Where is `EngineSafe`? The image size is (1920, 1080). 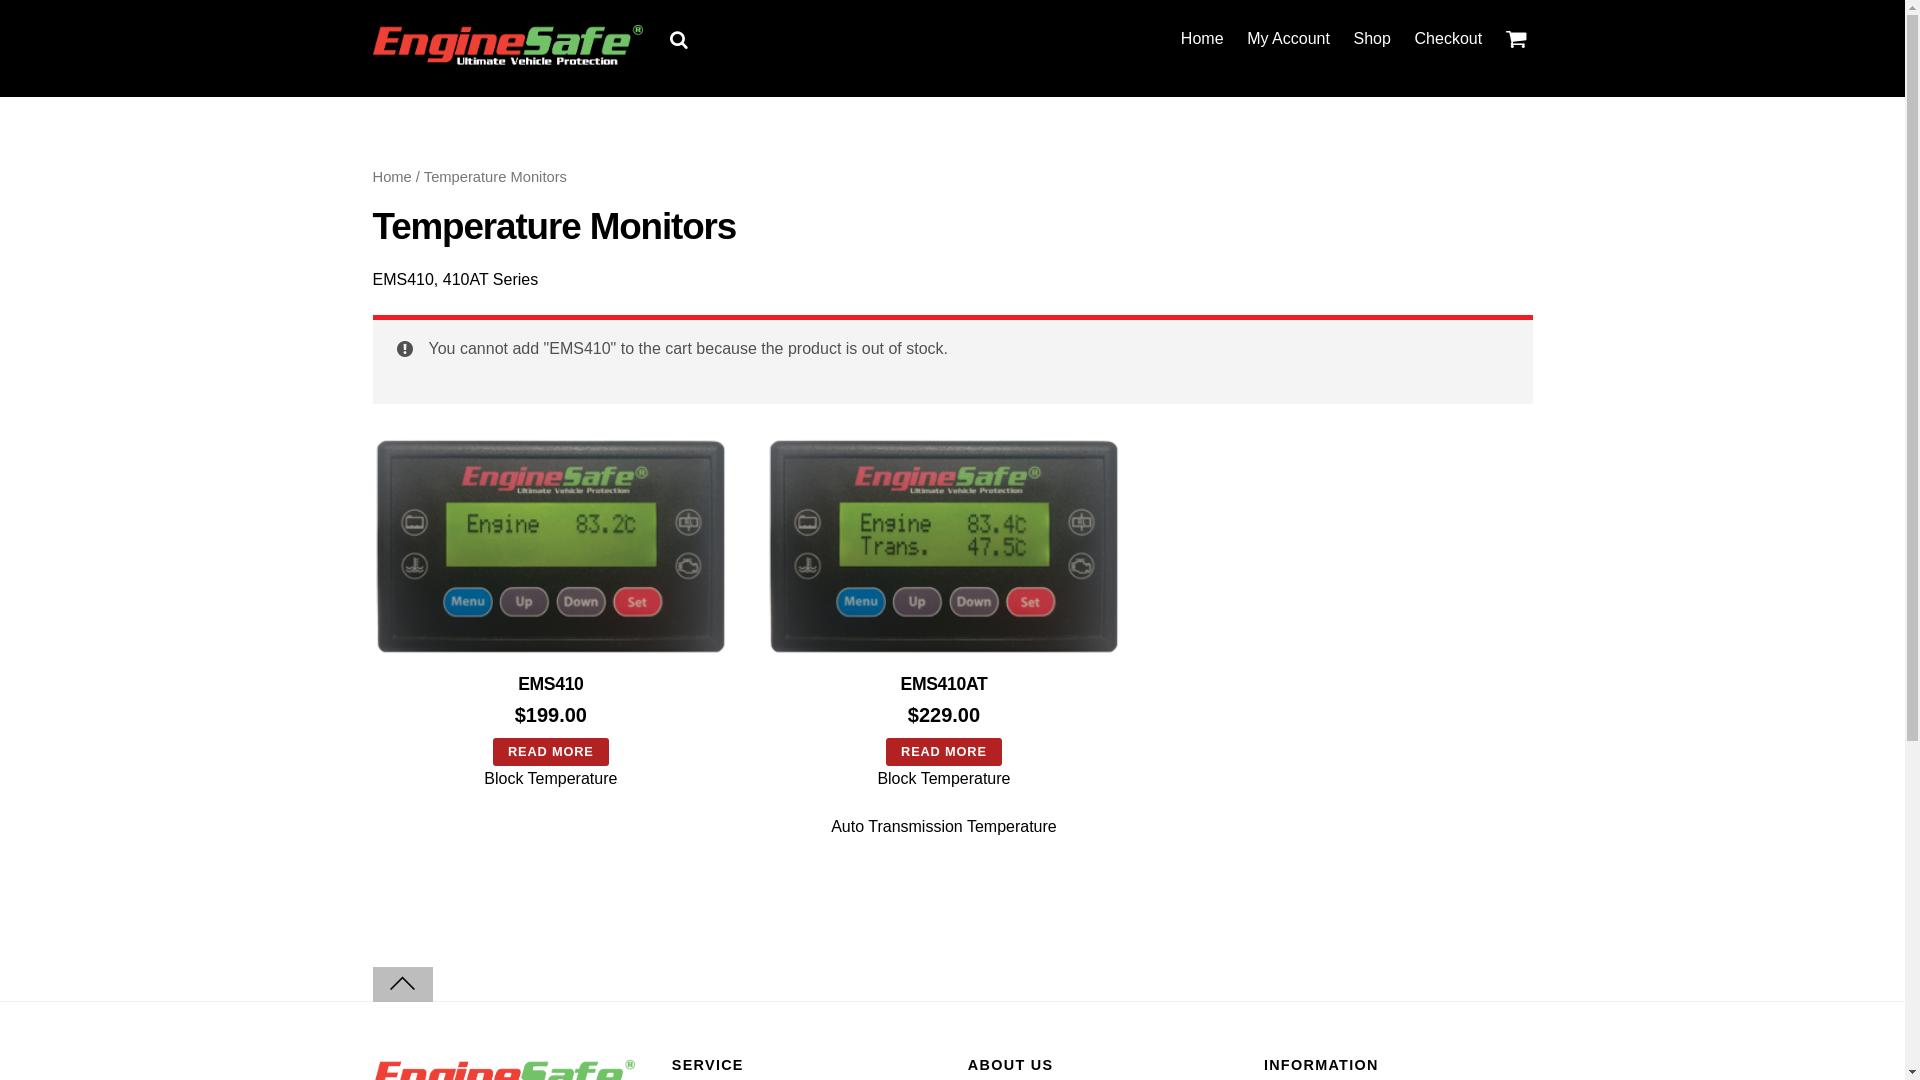
EngineSafe is located at coordinates (507, 44).